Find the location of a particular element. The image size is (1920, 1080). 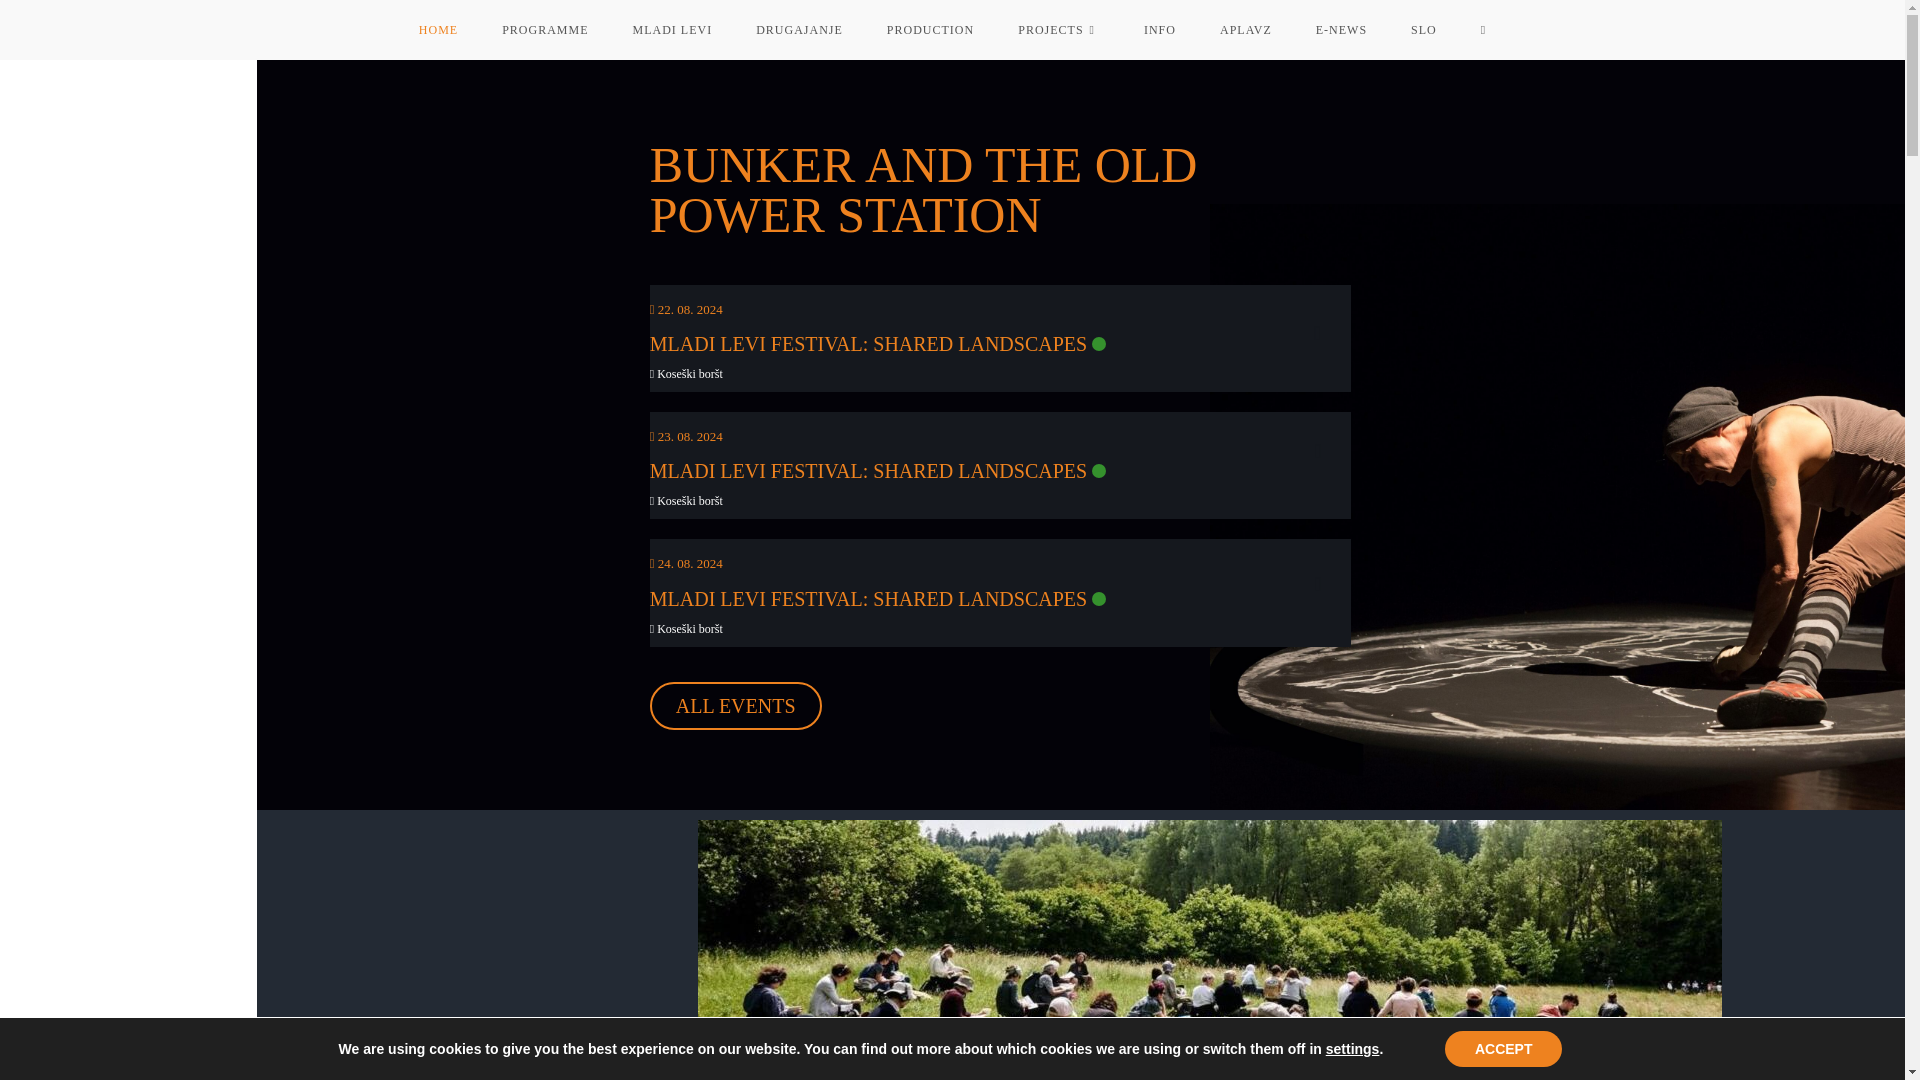

E-NEWS is located at coordinates (1341, 30).